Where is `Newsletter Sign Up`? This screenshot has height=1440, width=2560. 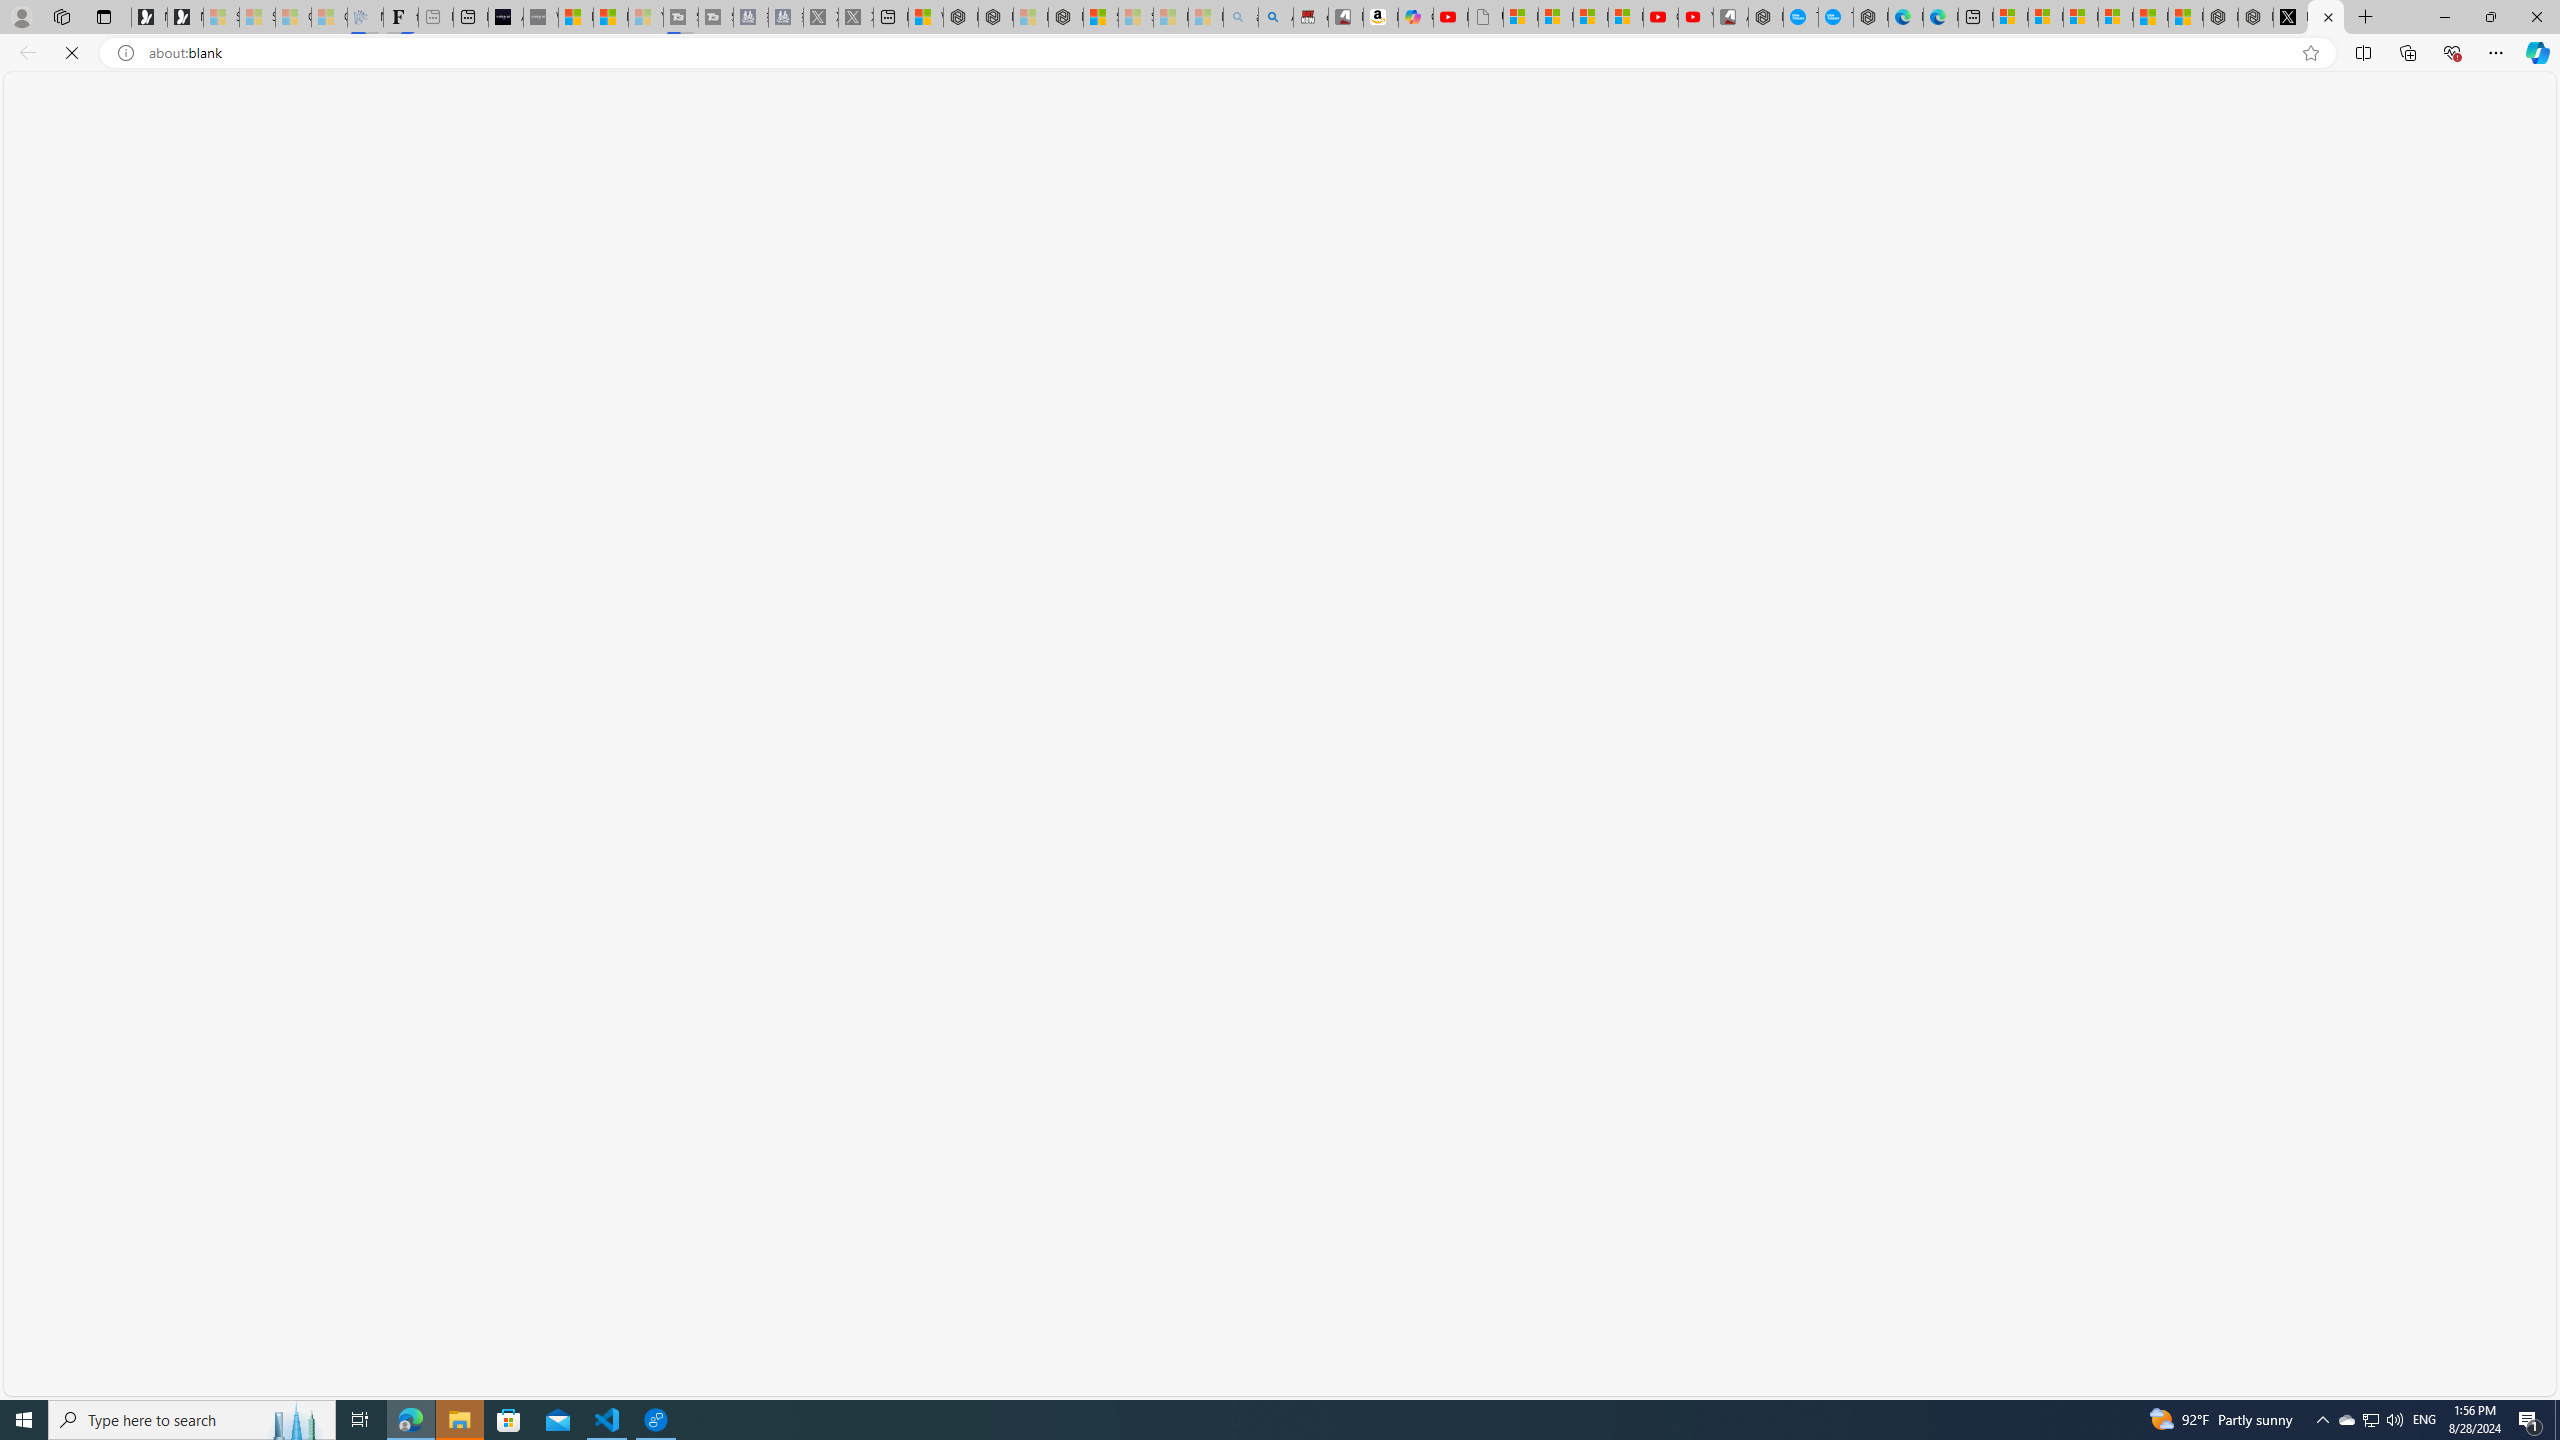
Newsletter Sign Up is located at coordinates (185, 17).